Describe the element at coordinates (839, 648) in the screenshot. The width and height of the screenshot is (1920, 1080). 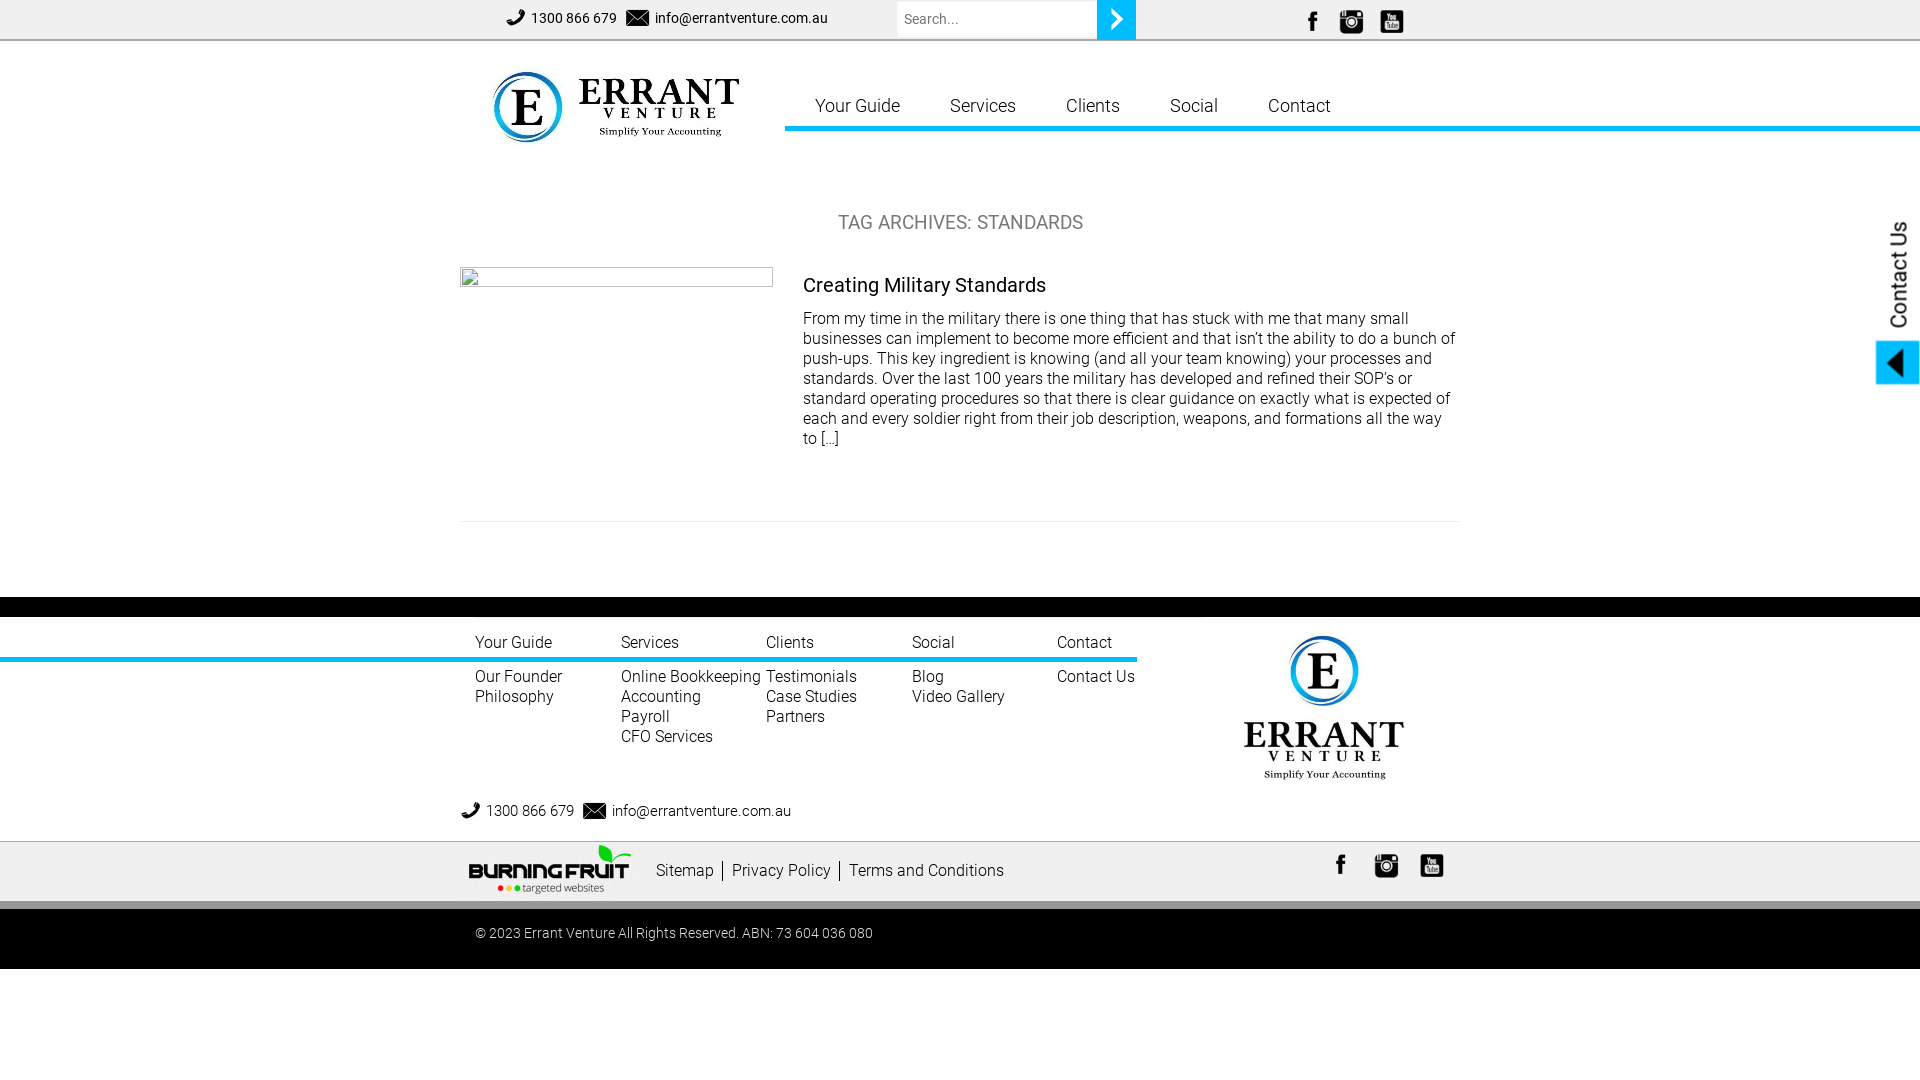
I see `Clients` at that location.